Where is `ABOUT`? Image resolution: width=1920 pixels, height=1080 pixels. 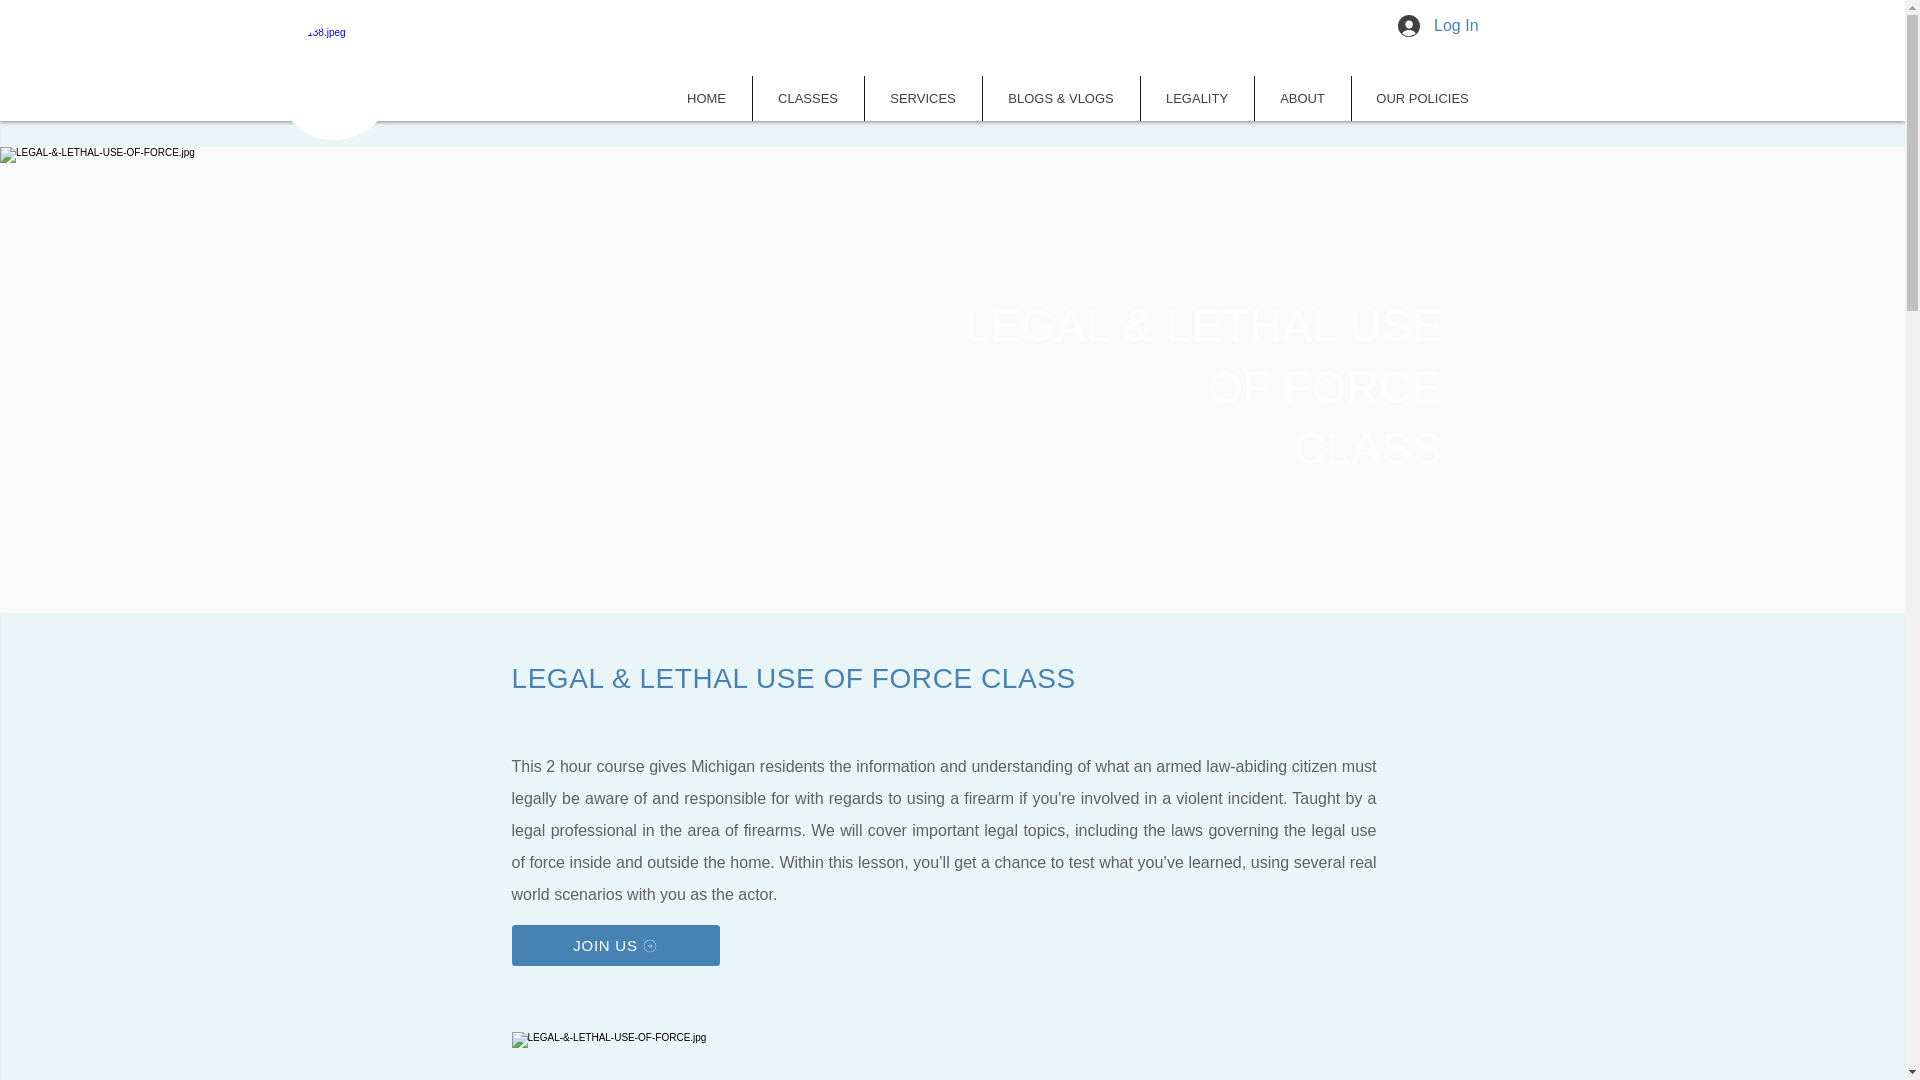 ABOUT is located at coordinates (1302, 98).